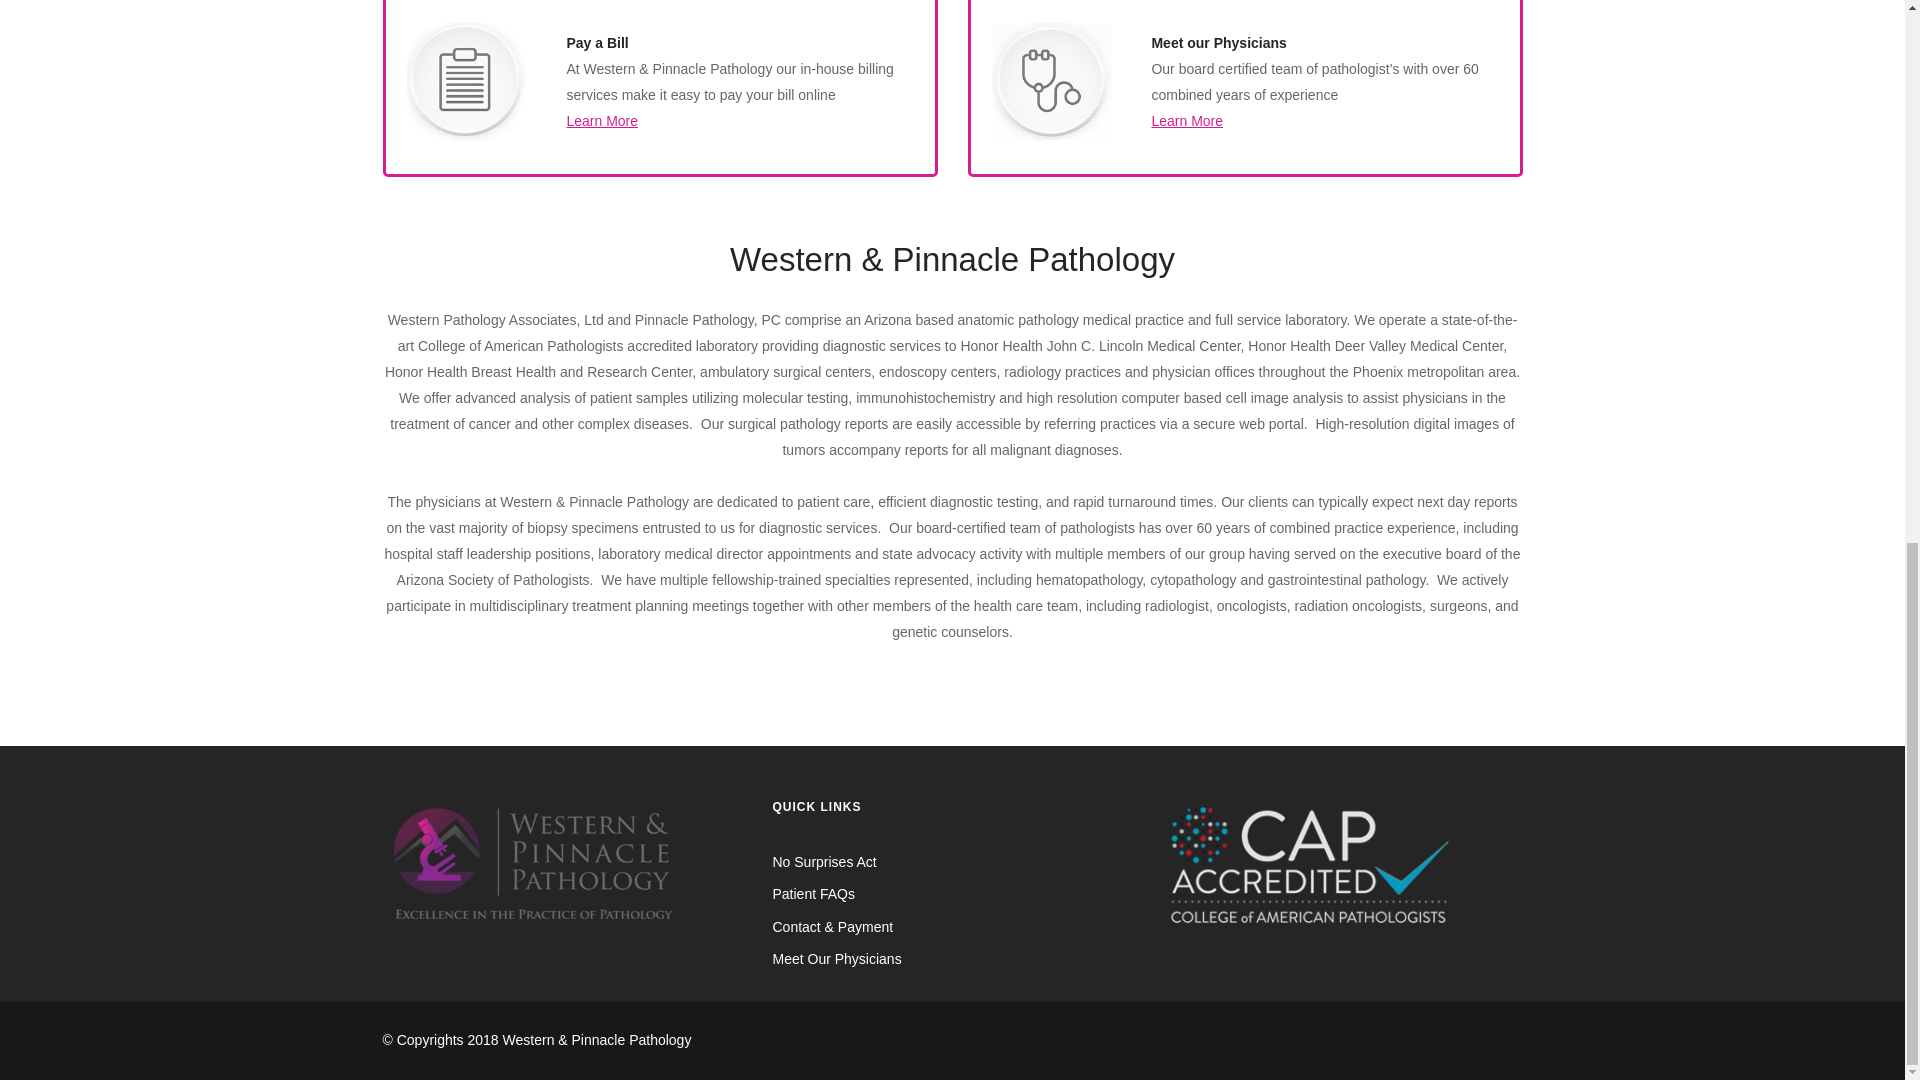 The width and height of the screenshot is (1920, 1080). I want to click on No Surprises Act, so click(823, 862).